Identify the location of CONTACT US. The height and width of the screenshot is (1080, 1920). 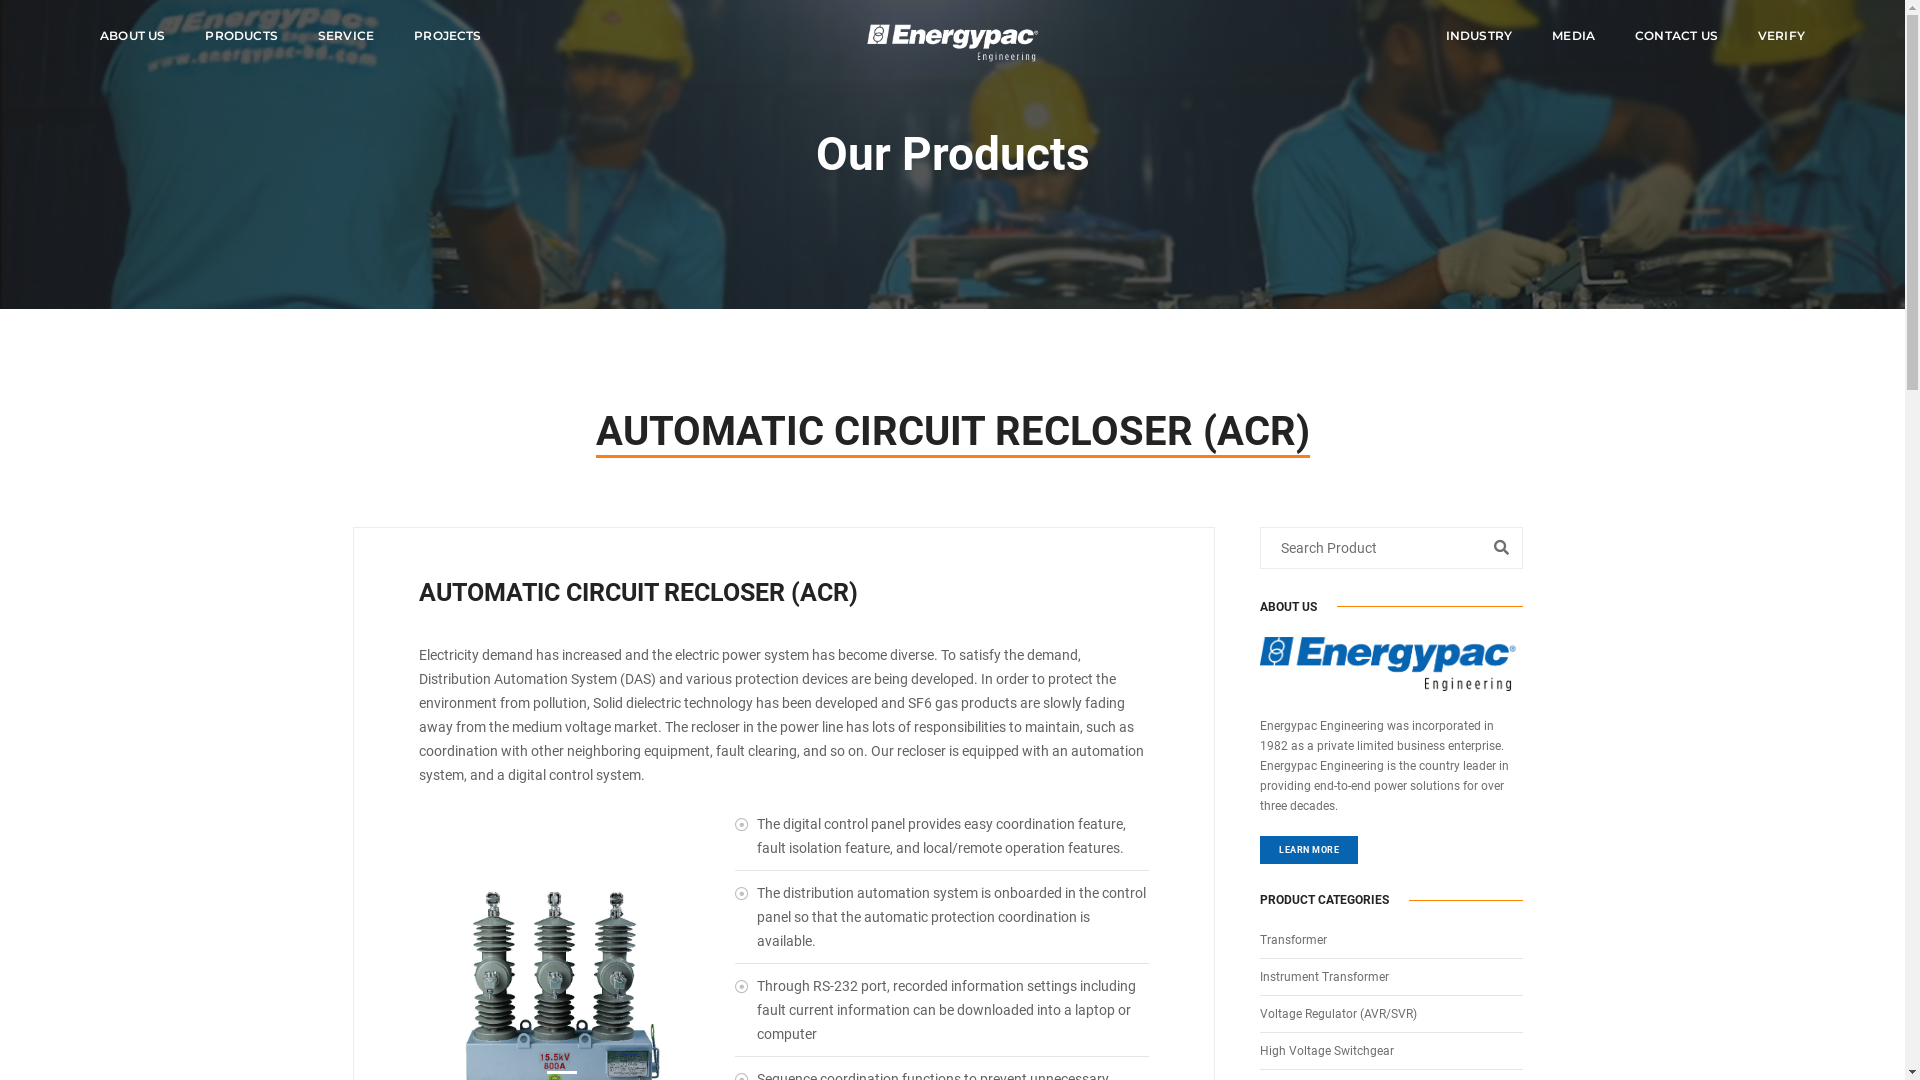
(1676, 36).